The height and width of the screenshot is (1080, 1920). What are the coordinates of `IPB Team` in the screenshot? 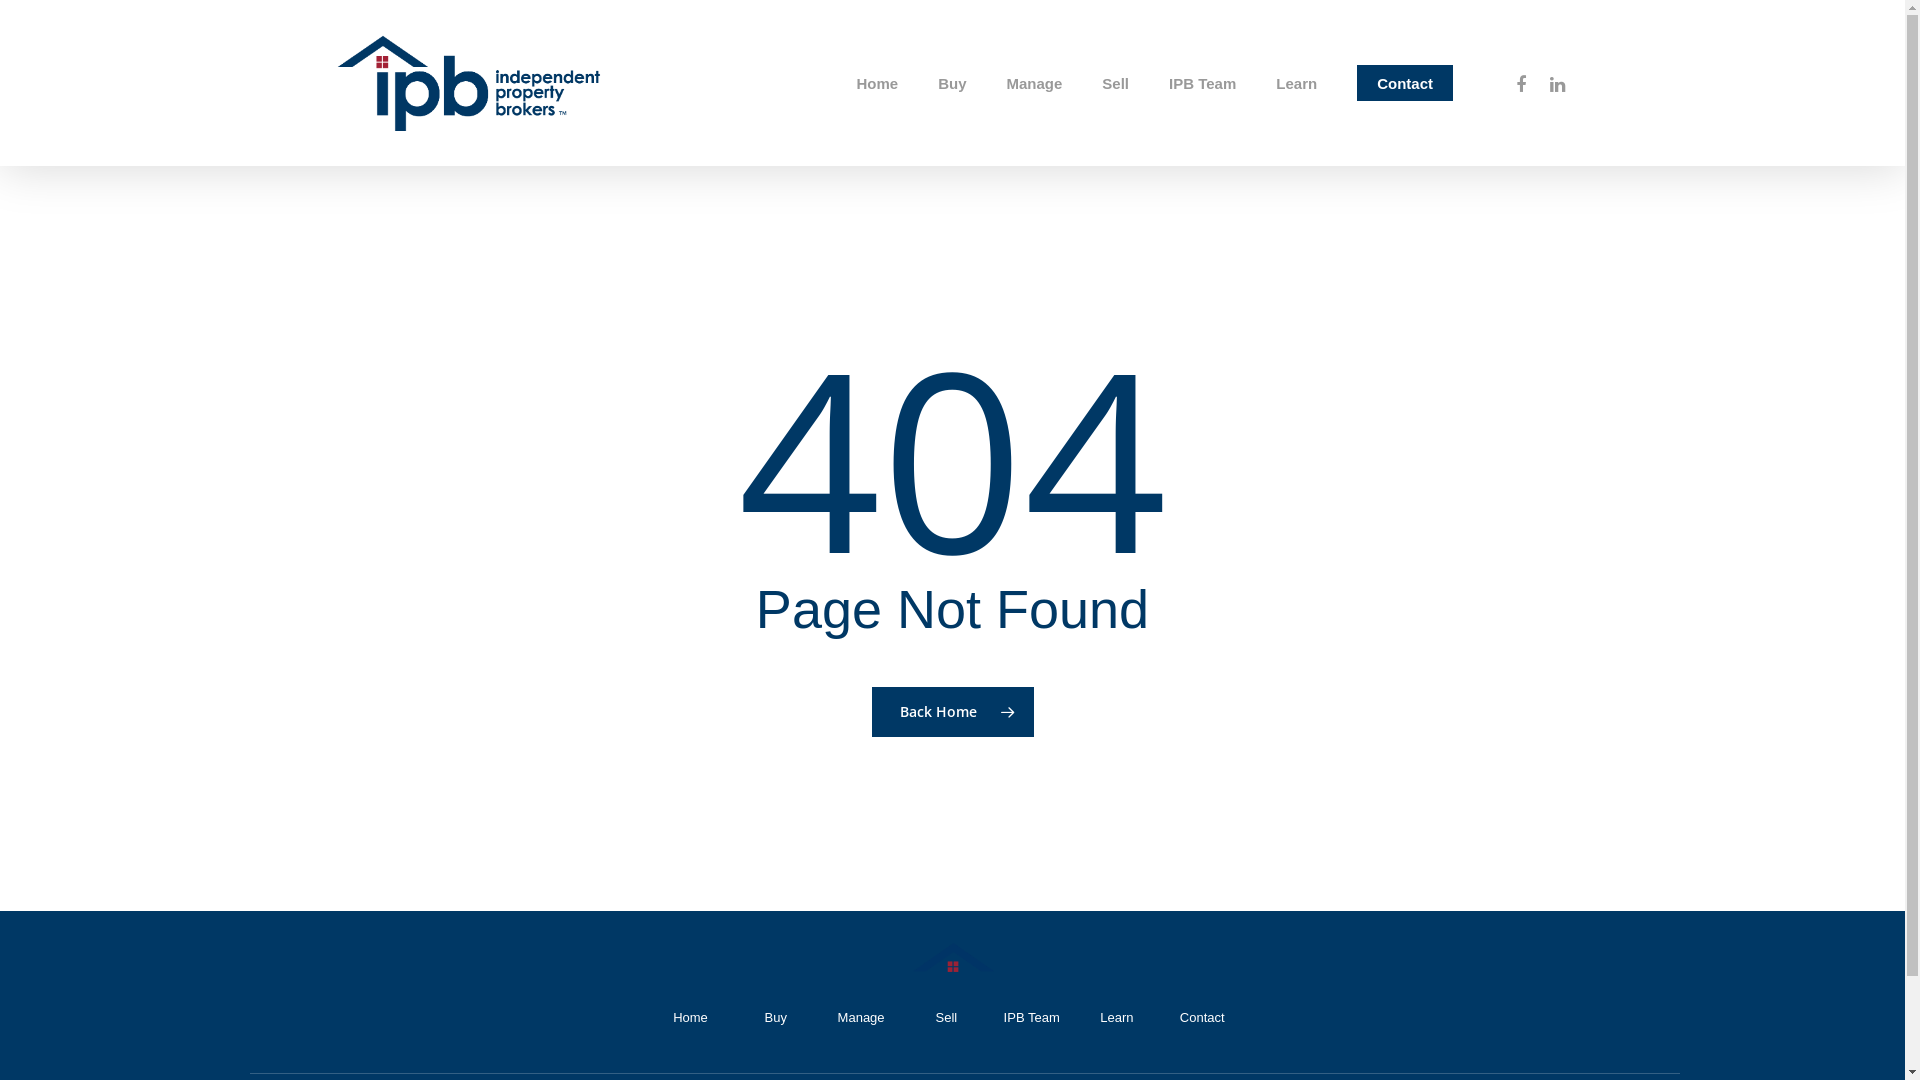 It's located at (1032, 1018).